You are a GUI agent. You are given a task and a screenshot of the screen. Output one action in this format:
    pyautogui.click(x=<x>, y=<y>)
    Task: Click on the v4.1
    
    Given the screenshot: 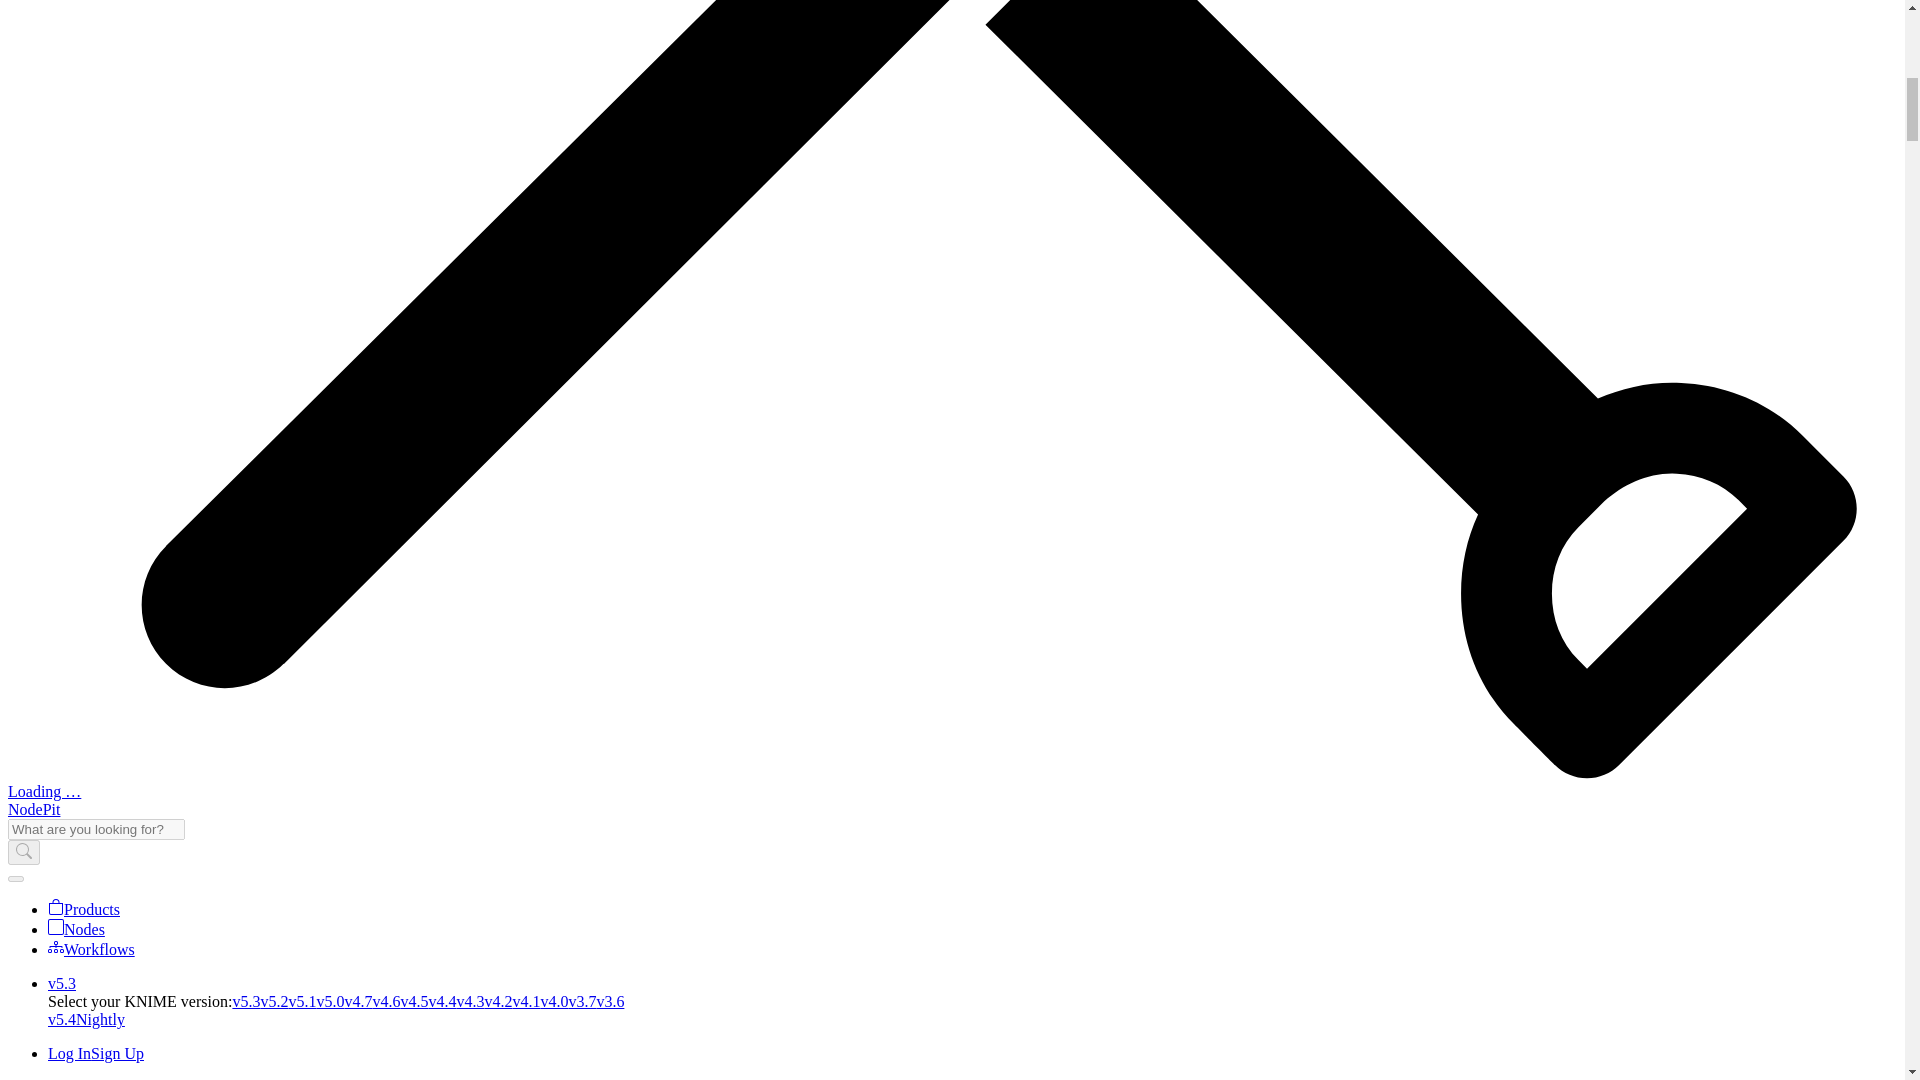 What is the action you would take?
    pyautogui.click(x=526, y=1000)
    